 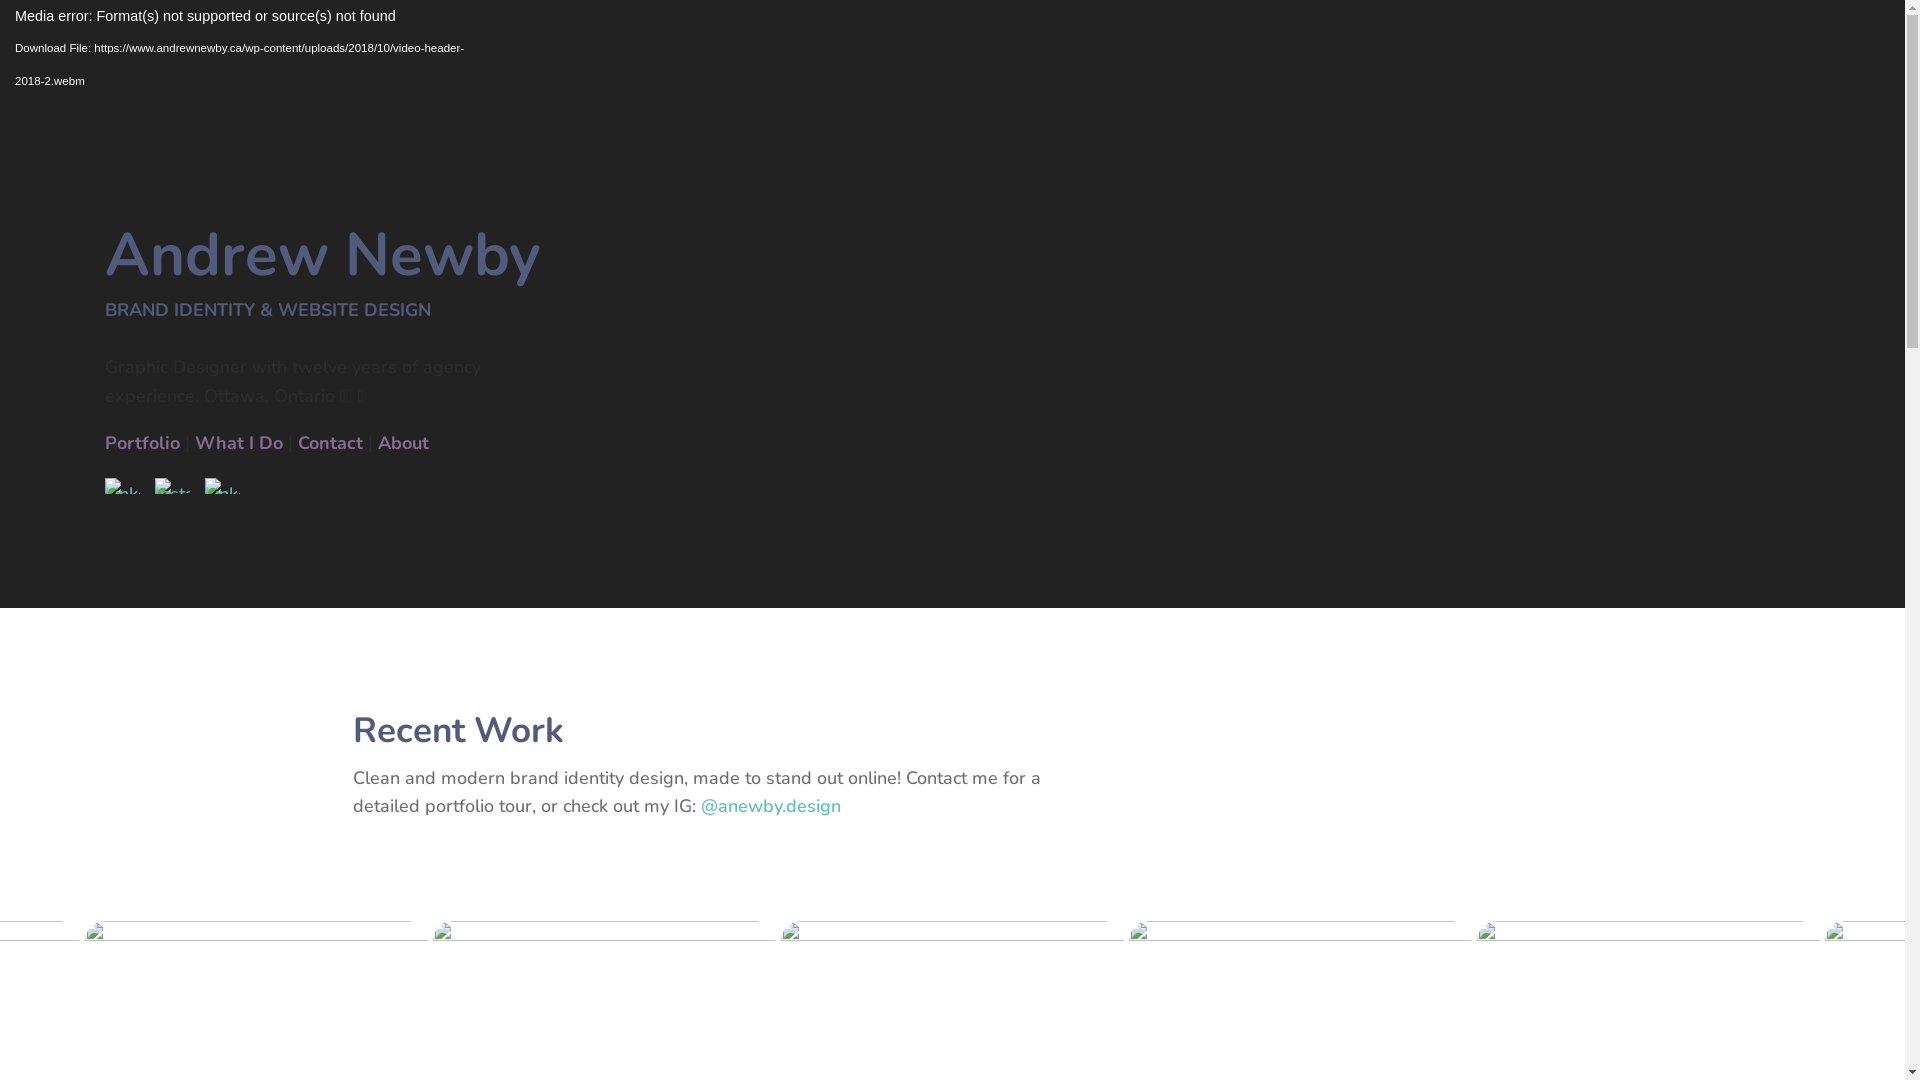 What do you see at coordinates (142, 443) in the screenshot?
I see `Portfolio` at bounding box center [142, 443].